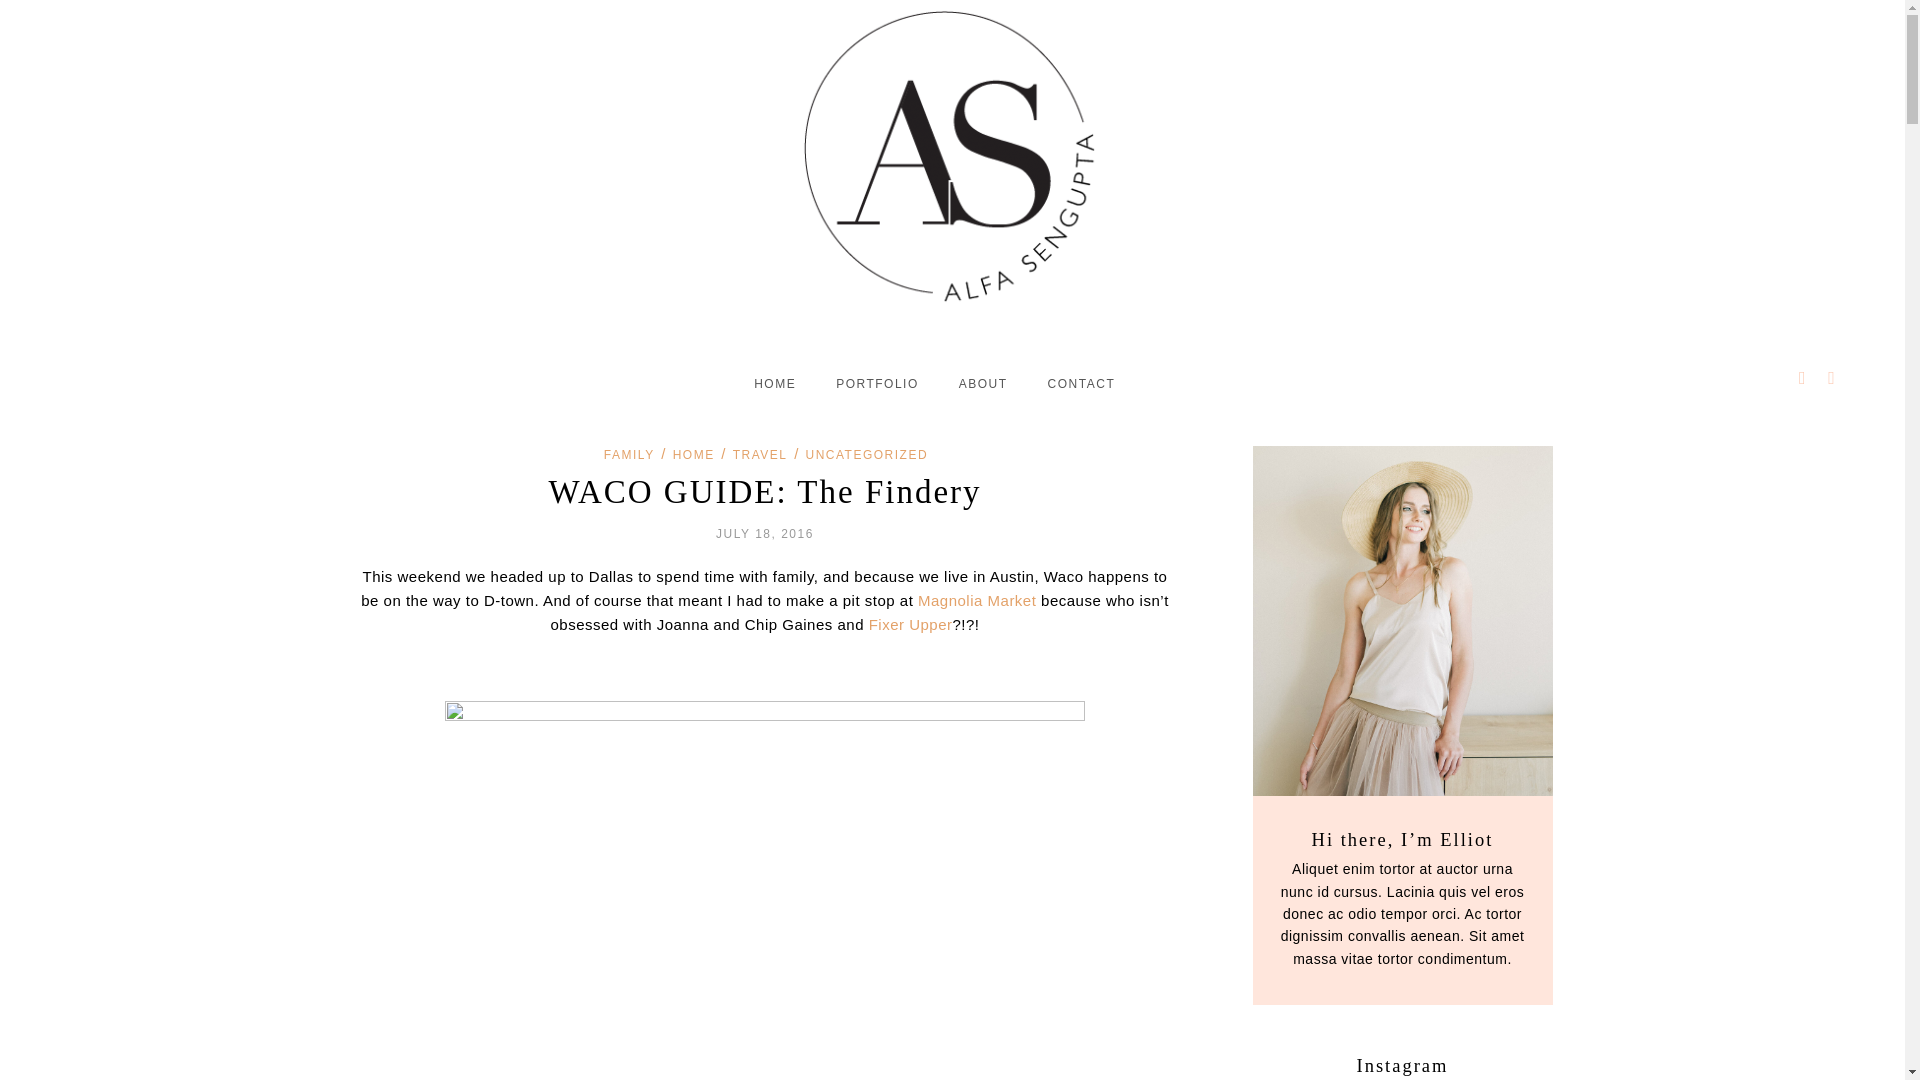  Describe the element at coordinates (760, 455) in the screenshot. I see `TRAVEL` at that location.